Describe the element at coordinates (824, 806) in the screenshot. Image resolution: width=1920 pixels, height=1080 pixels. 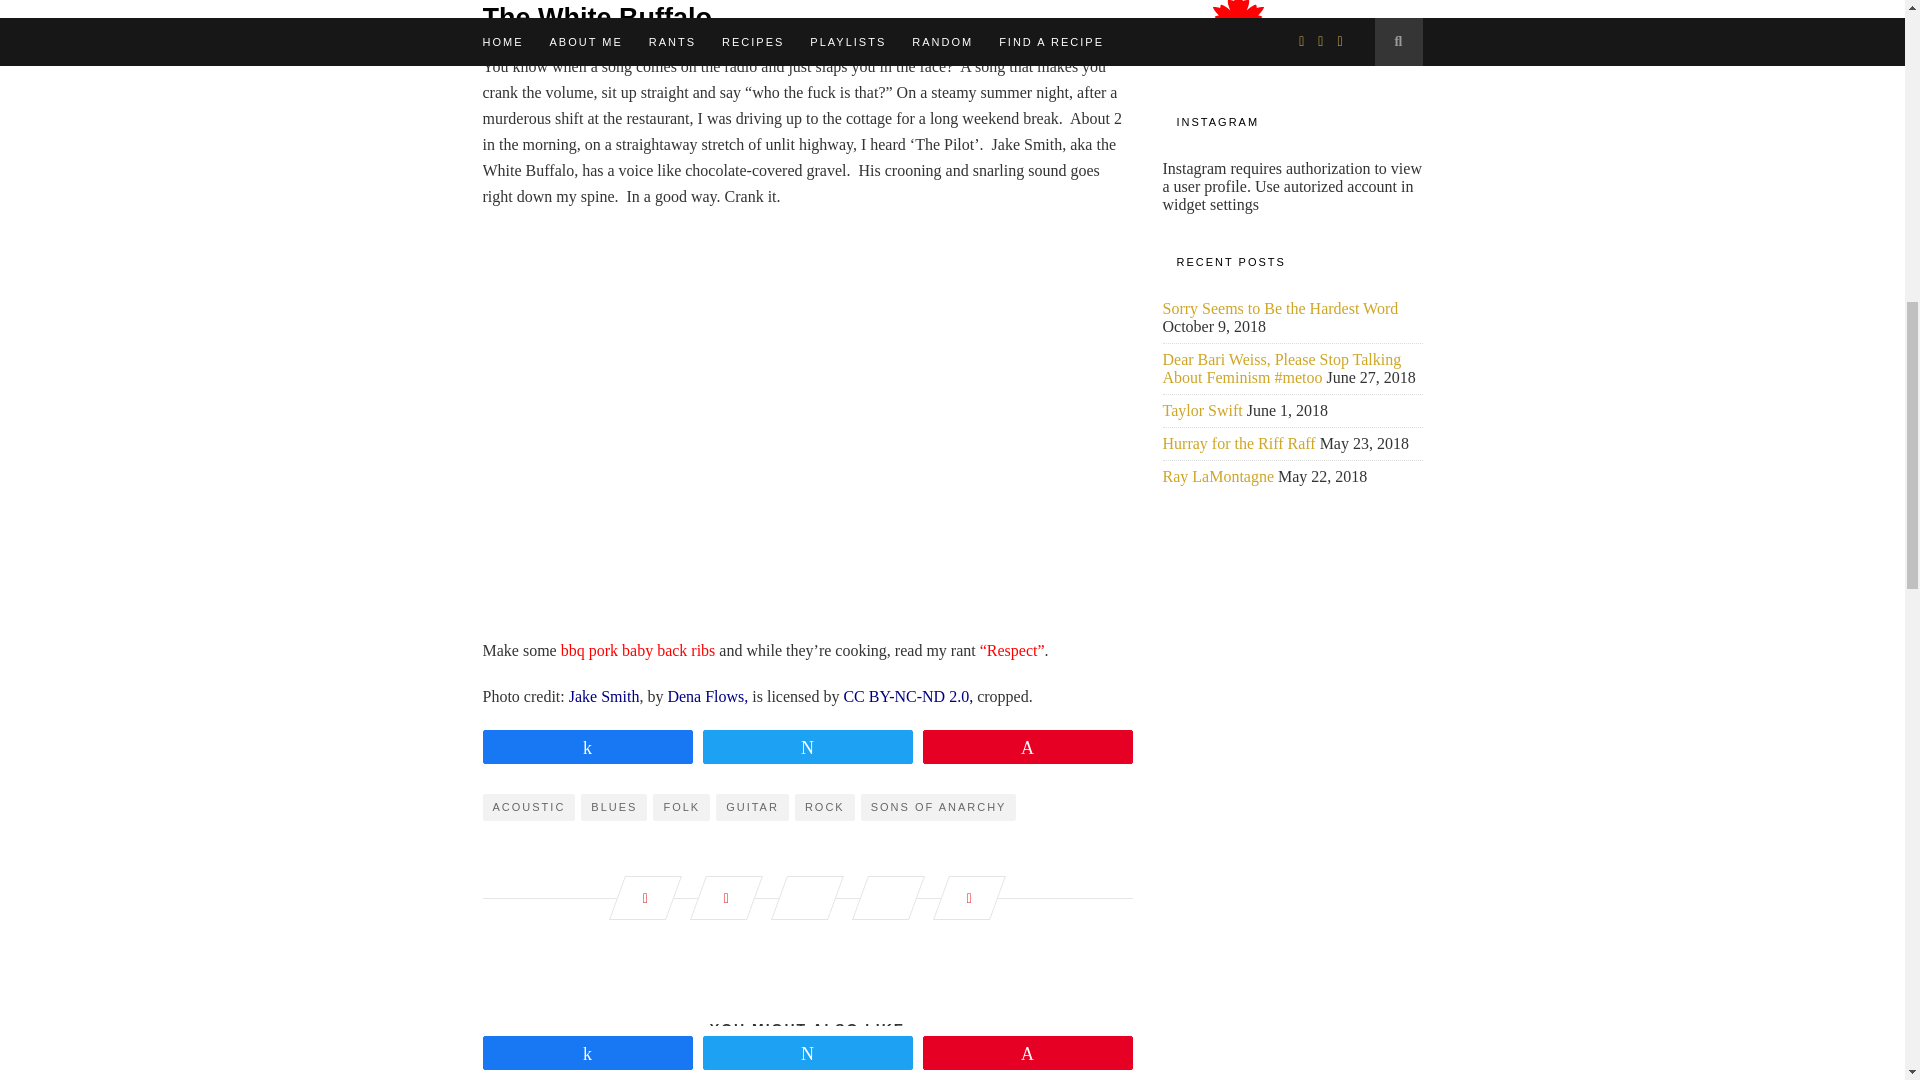
I see `ROCK` at that location.